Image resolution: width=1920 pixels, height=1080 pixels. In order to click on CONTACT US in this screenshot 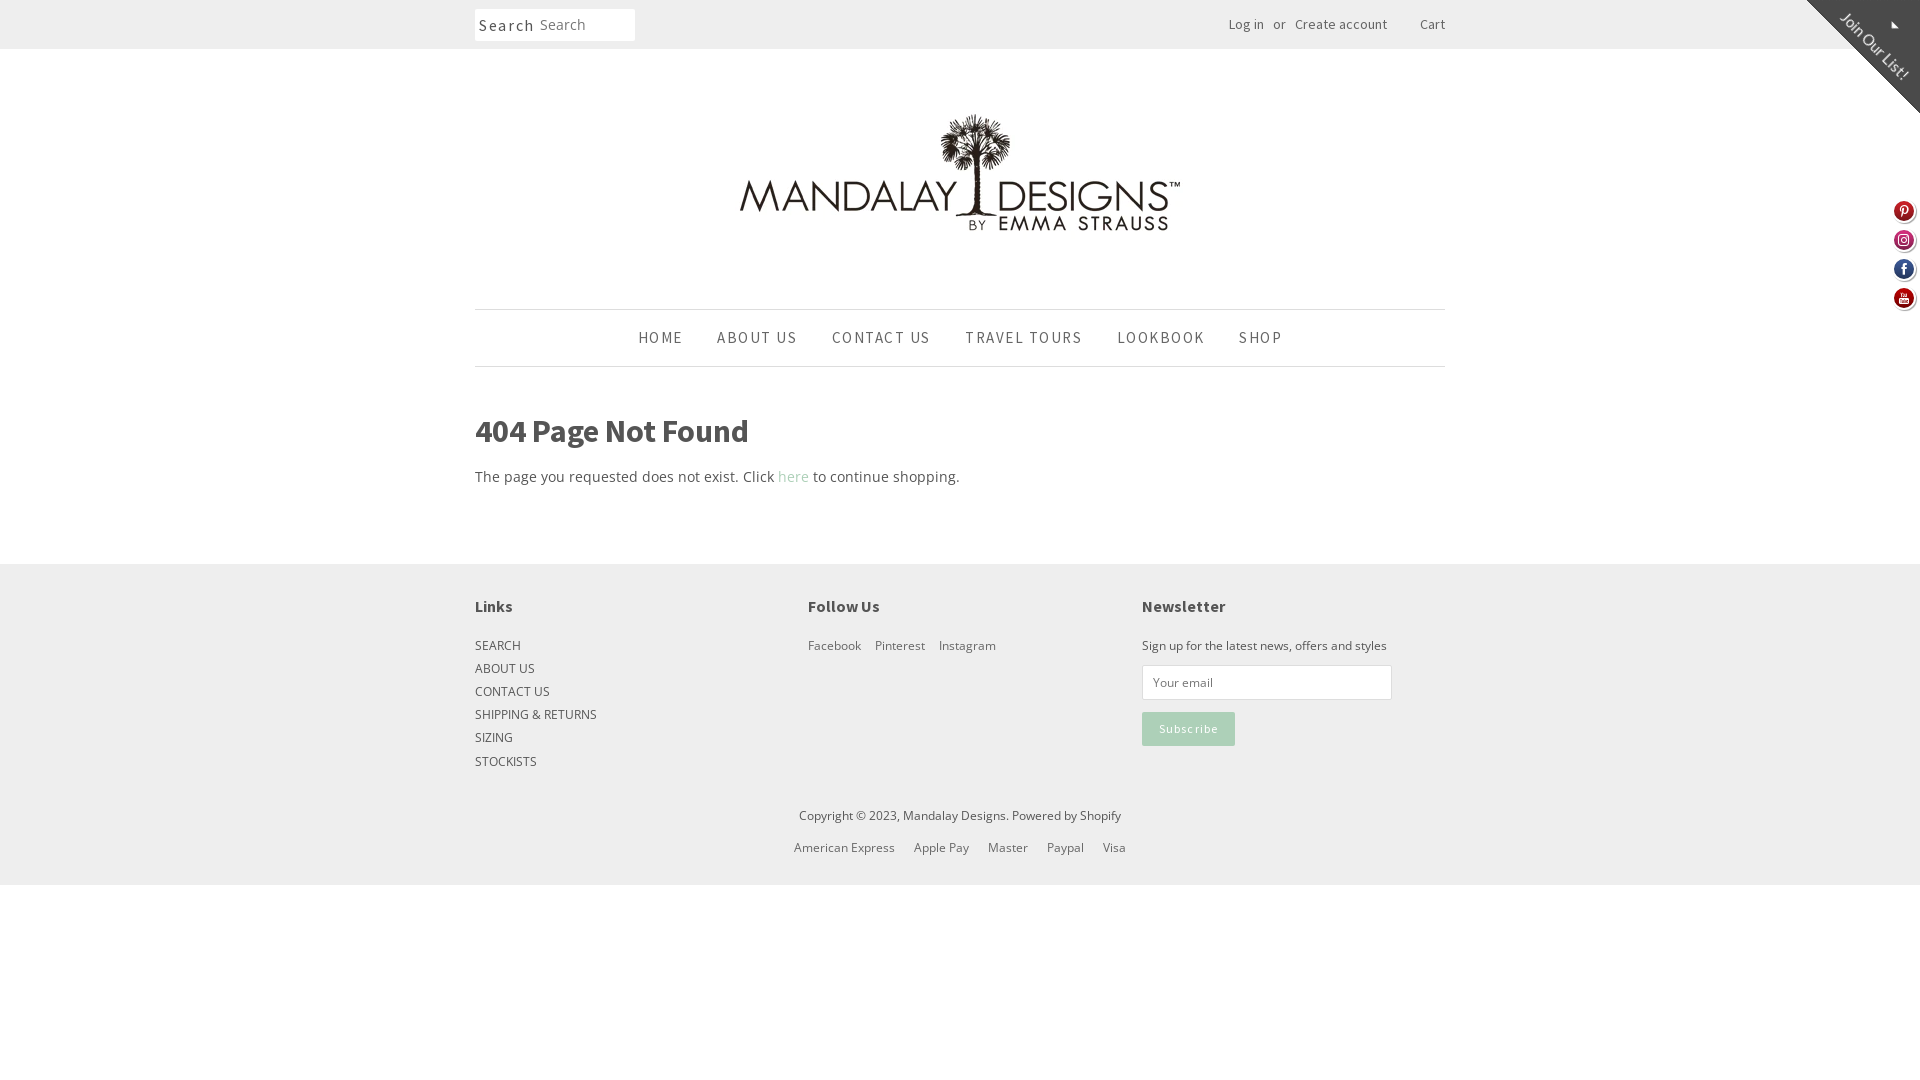, I will do `click(882, 338)`.